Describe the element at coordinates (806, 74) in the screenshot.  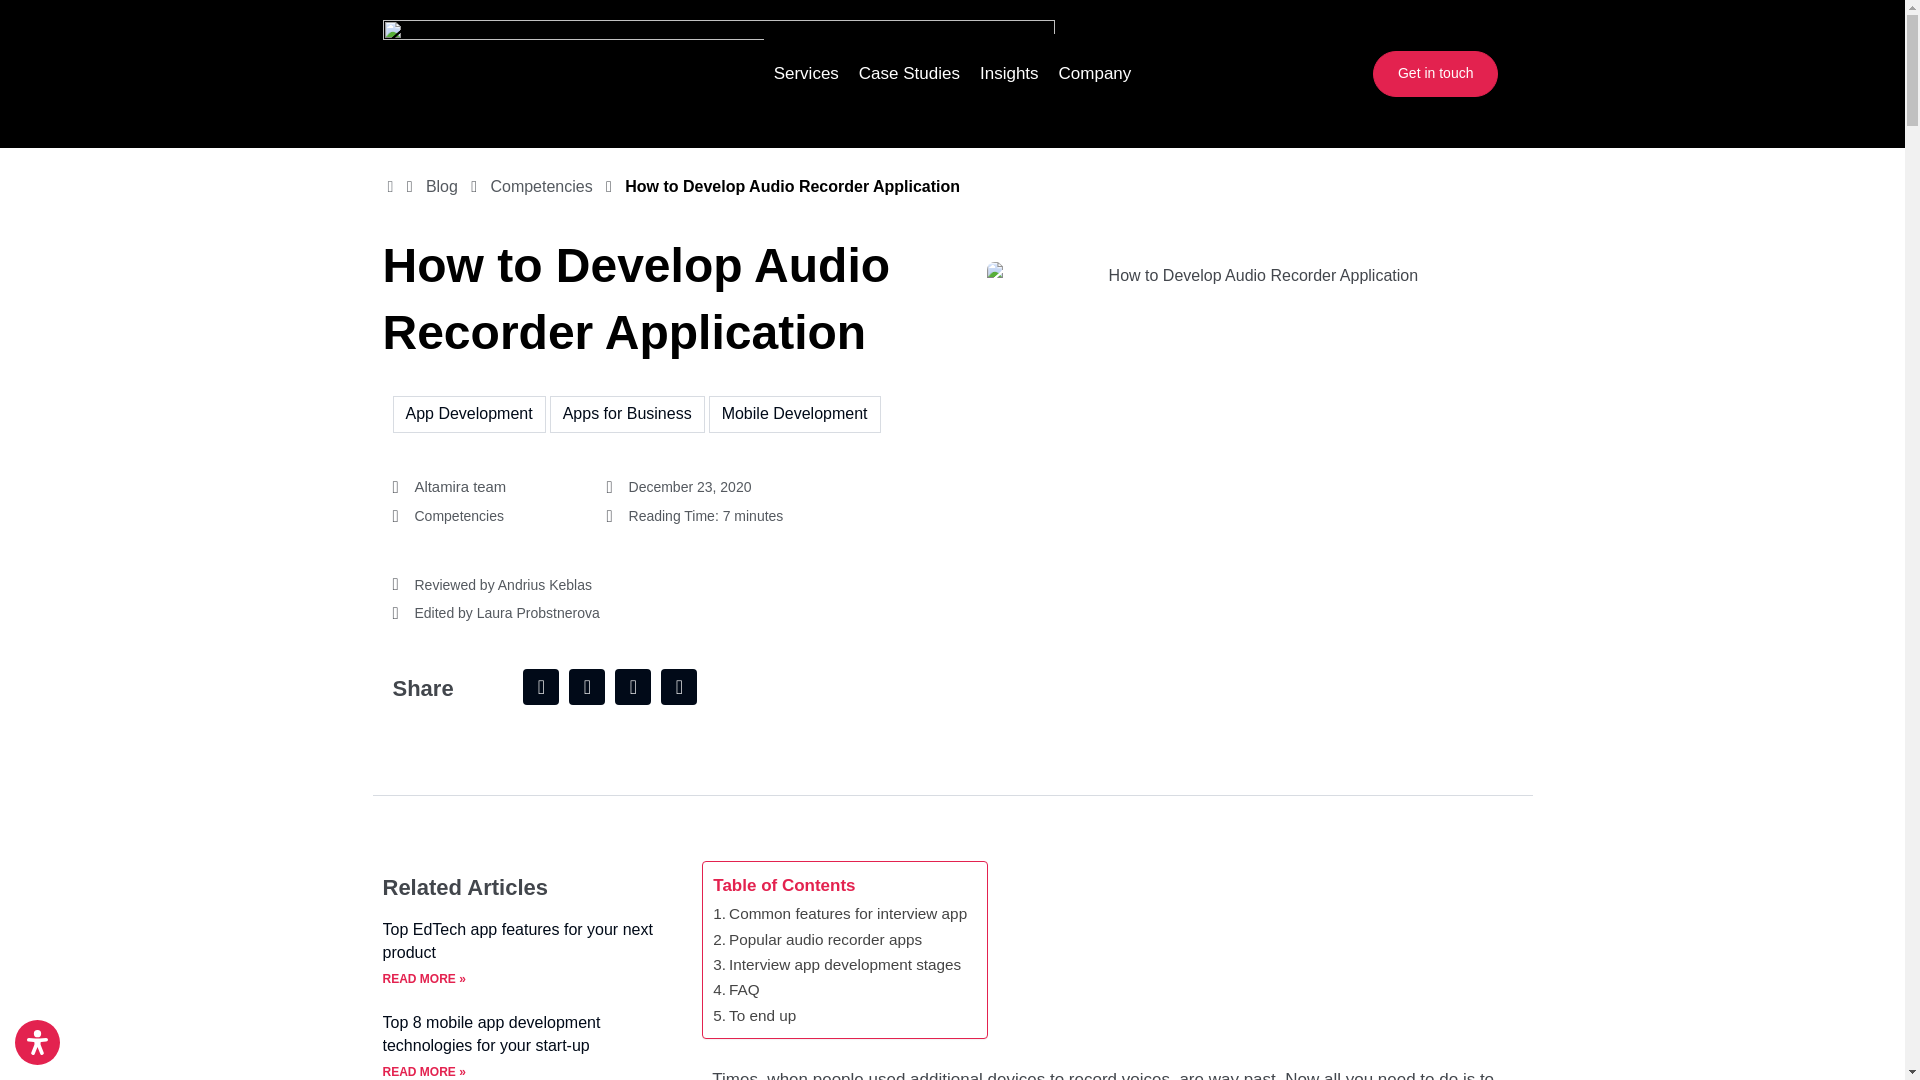
I see `Services` at that location.